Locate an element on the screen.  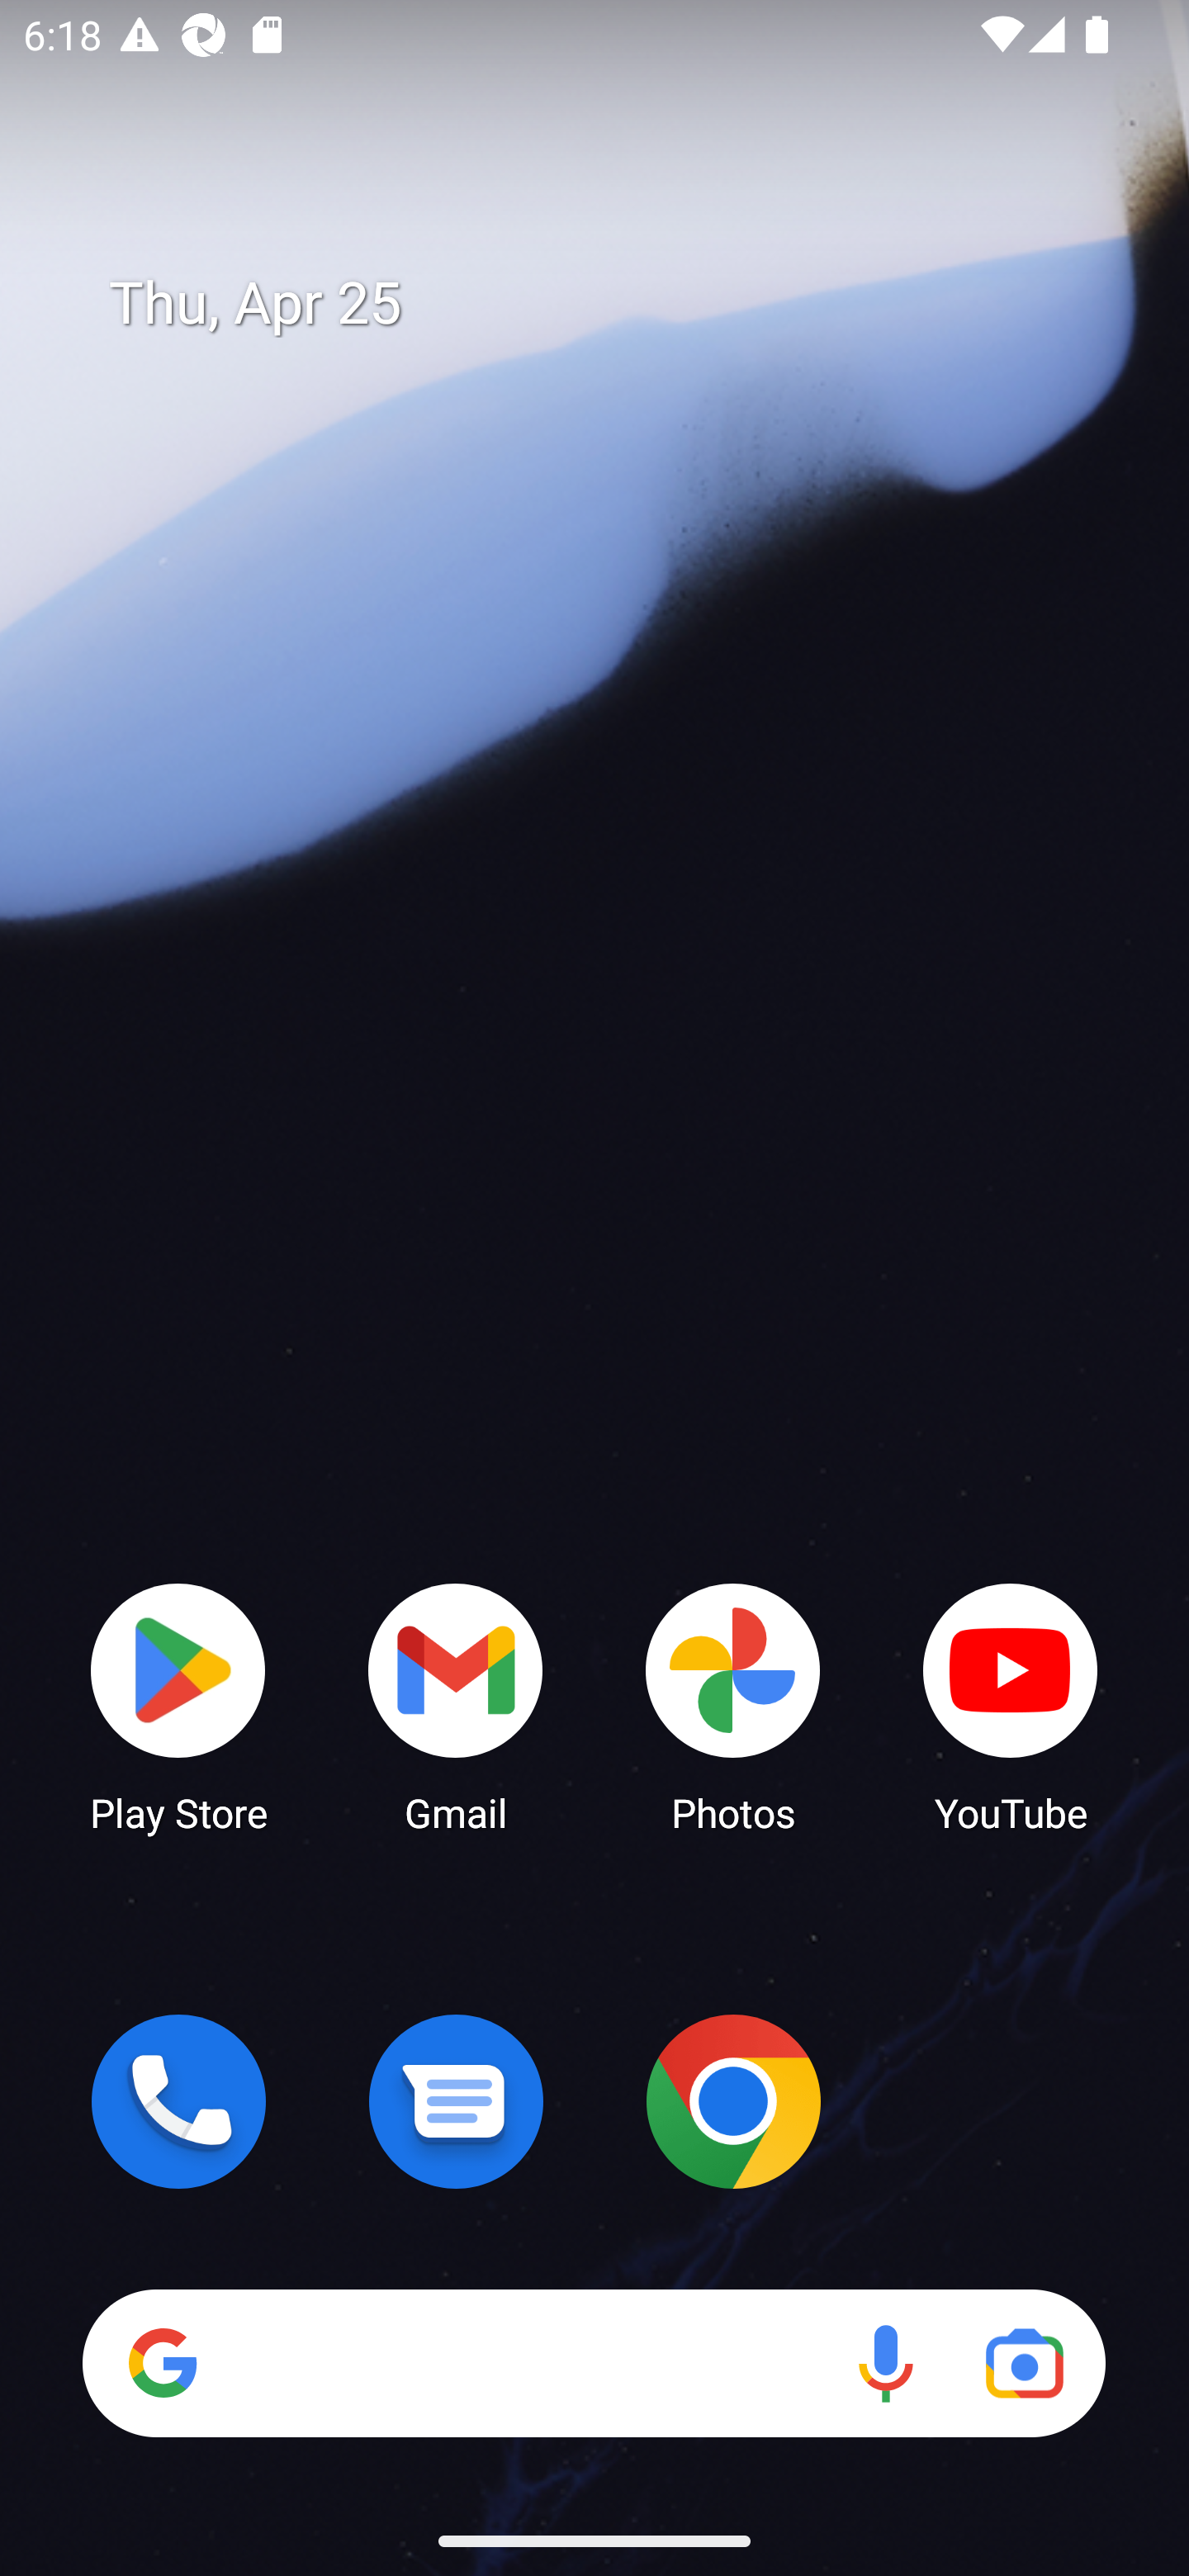
Google Lens is located at coordinates (1024, 2363).